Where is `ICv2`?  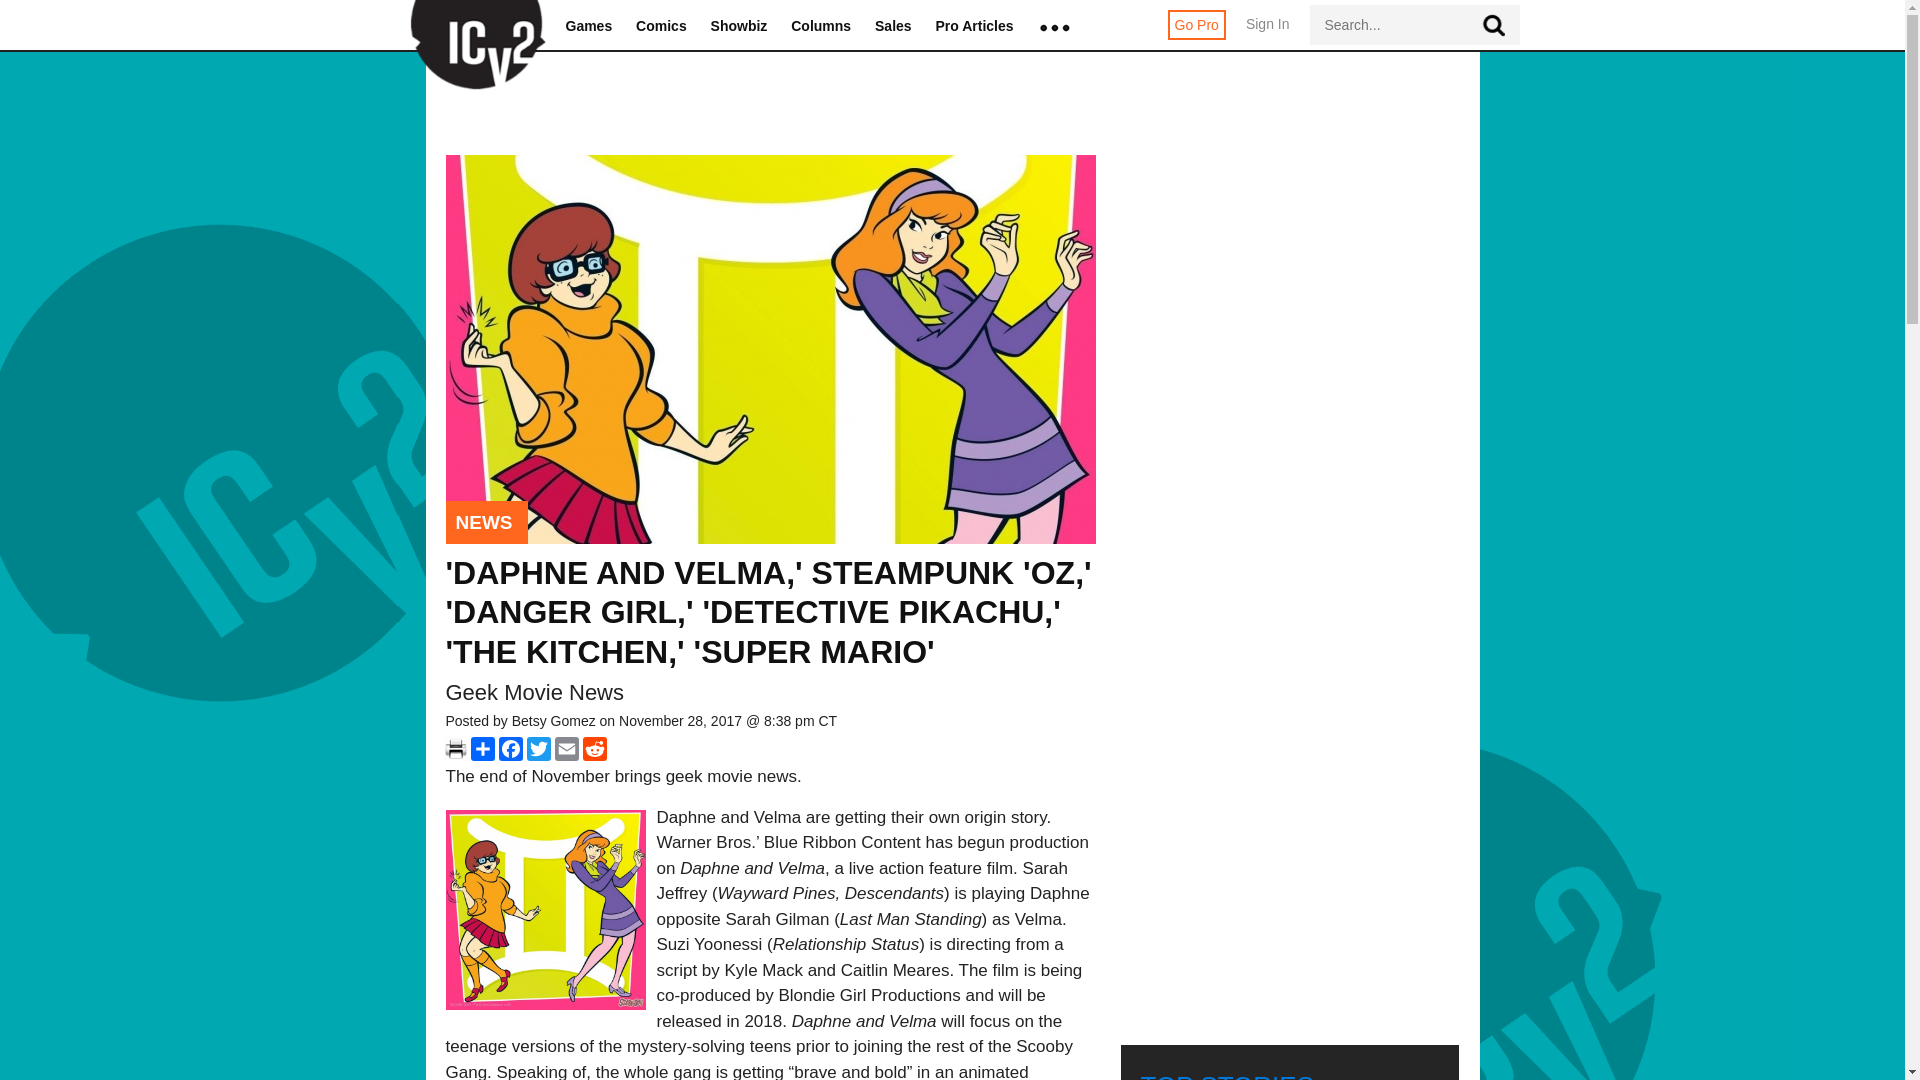 ICv2 is located at coordinates (471, 26).